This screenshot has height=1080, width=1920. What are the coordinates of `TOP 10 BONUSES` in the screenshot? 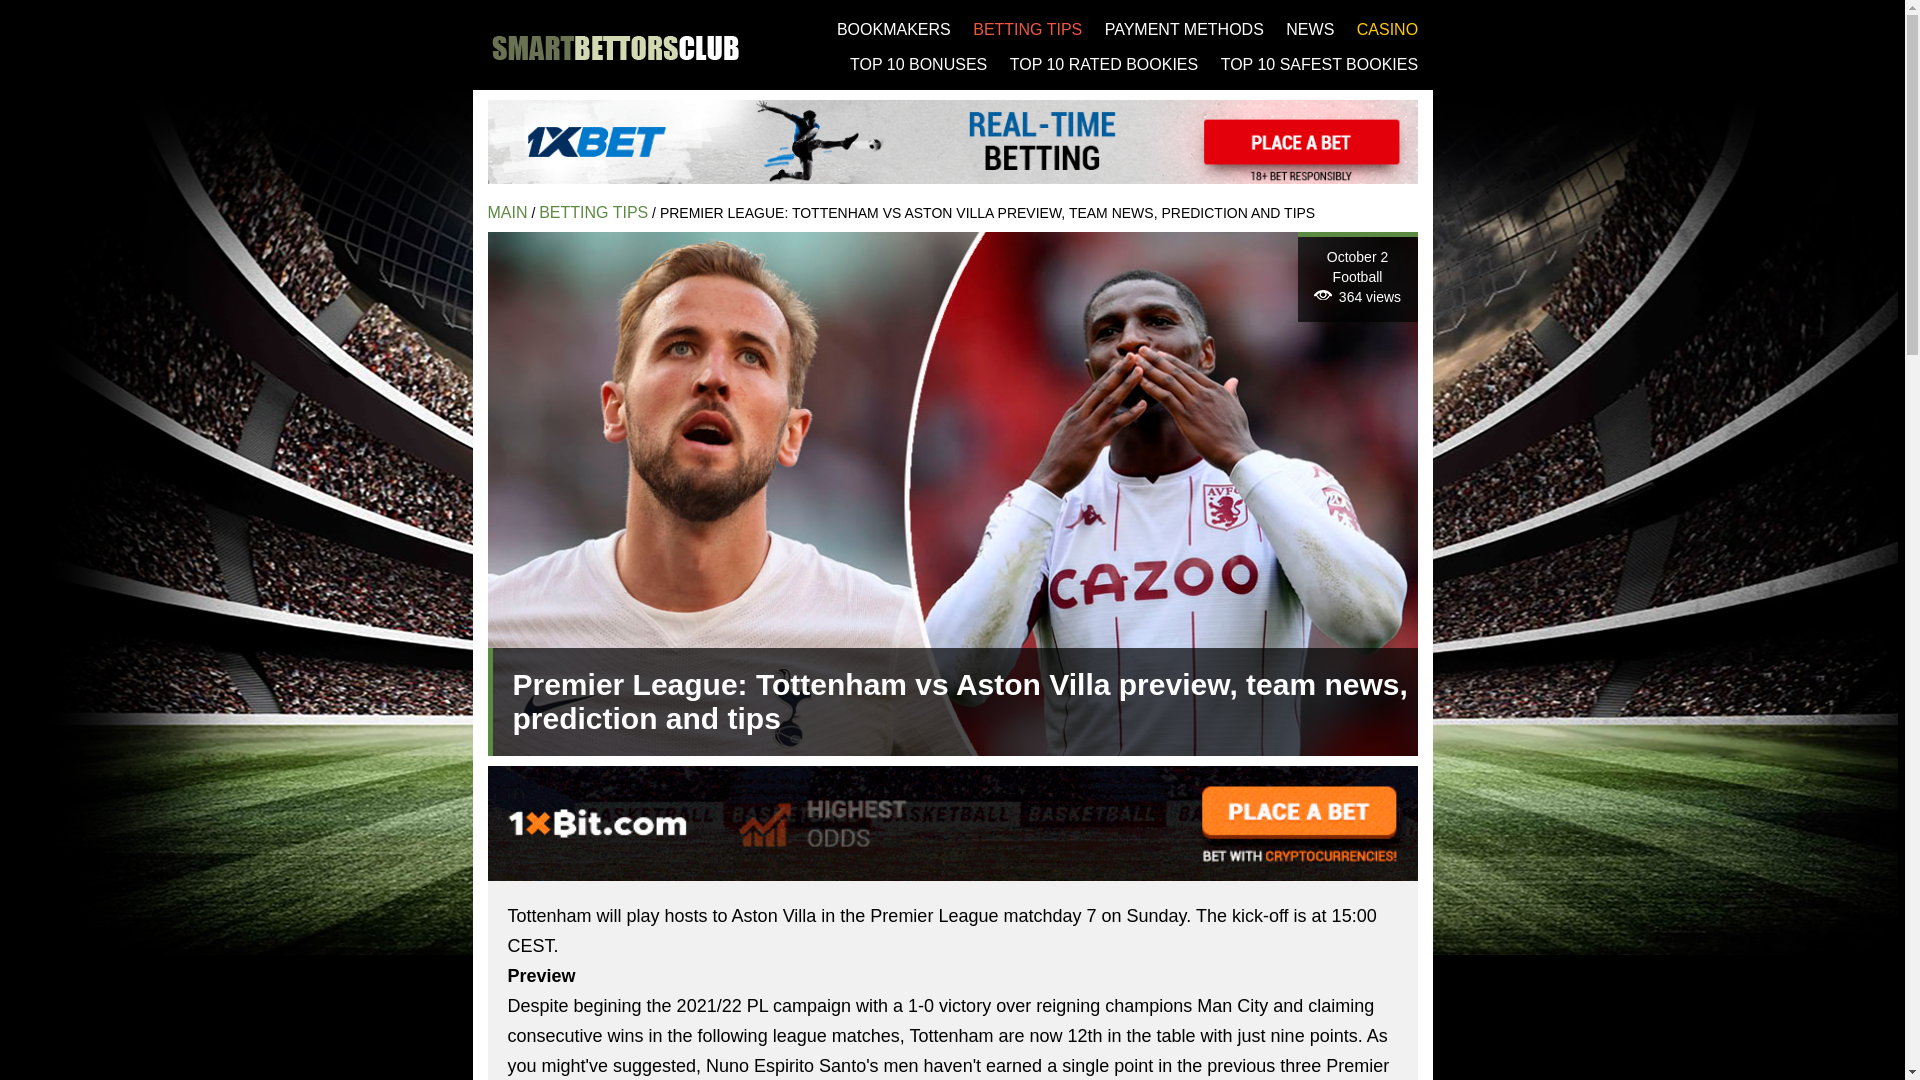 It's located at (918, 64).